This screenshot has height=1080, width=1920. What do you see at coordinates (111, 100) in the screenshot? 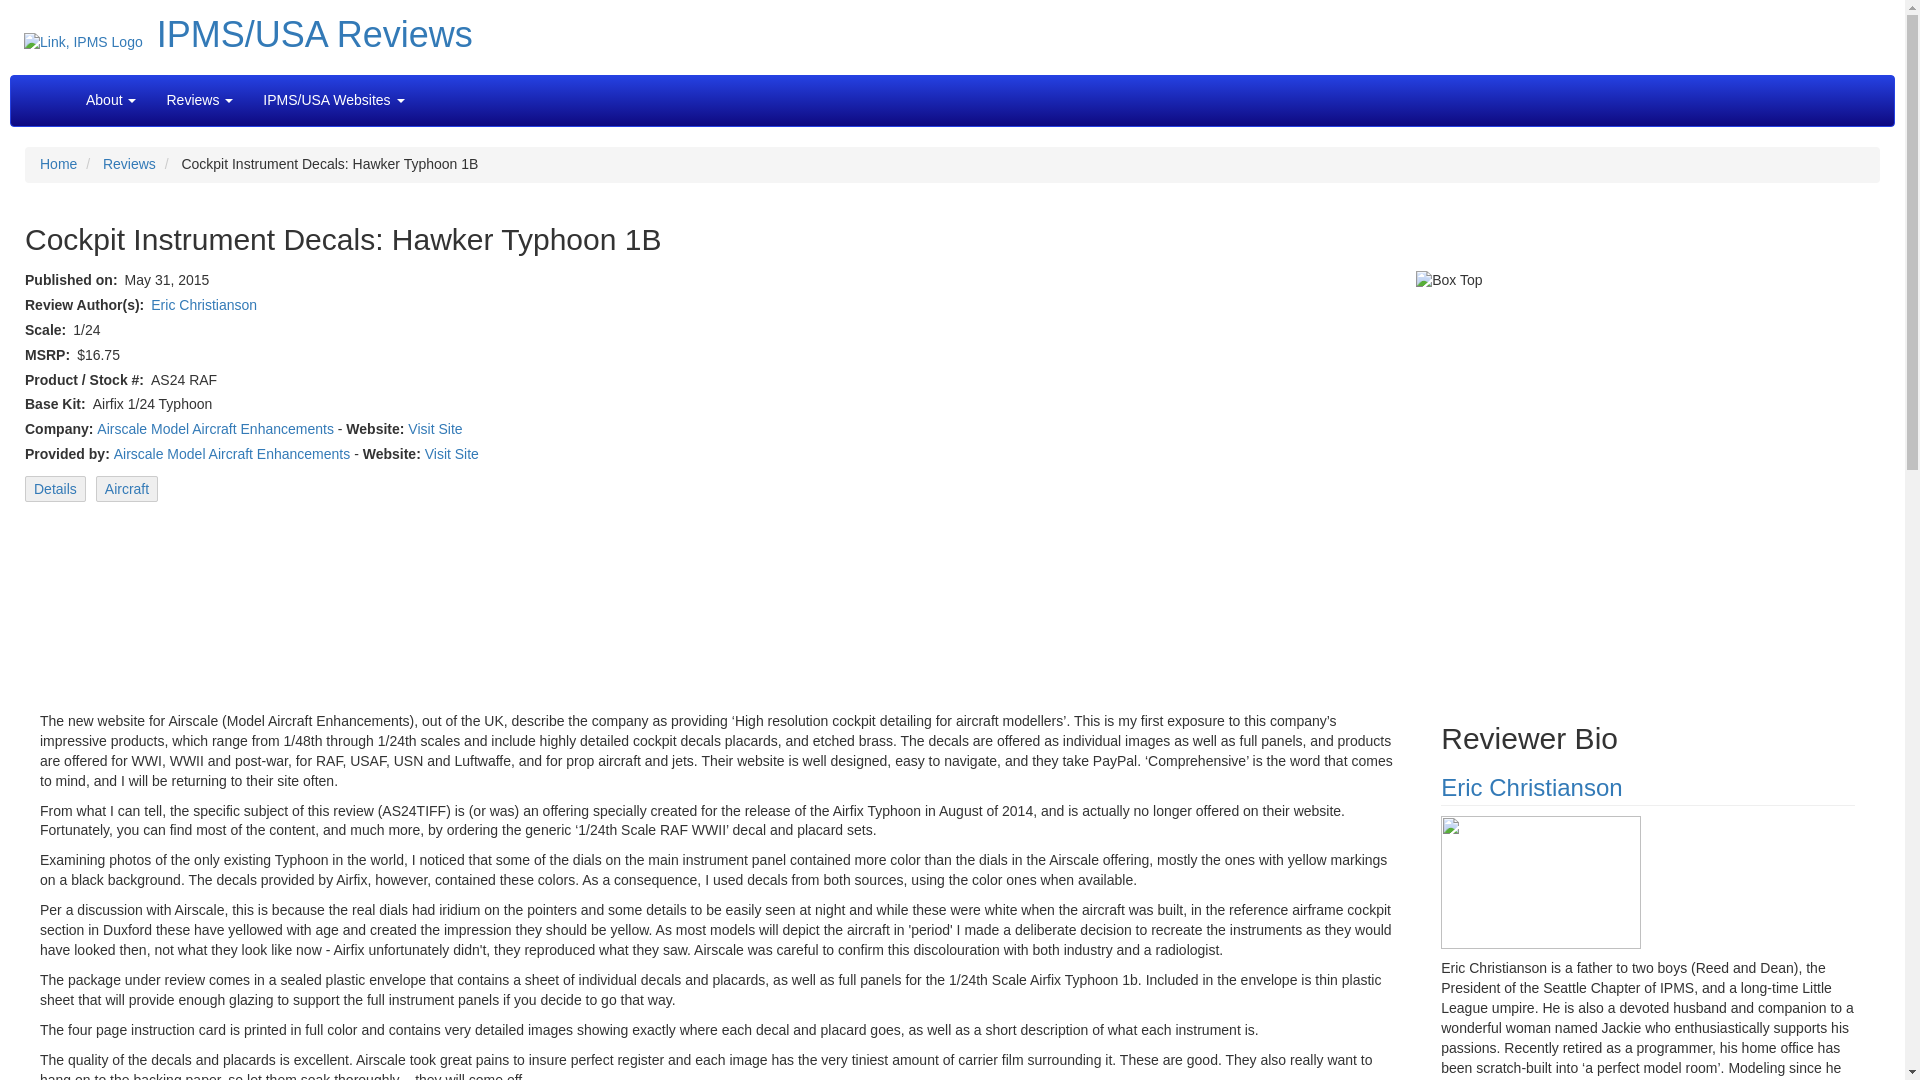
I see `About` at bounding box center [111, 100].